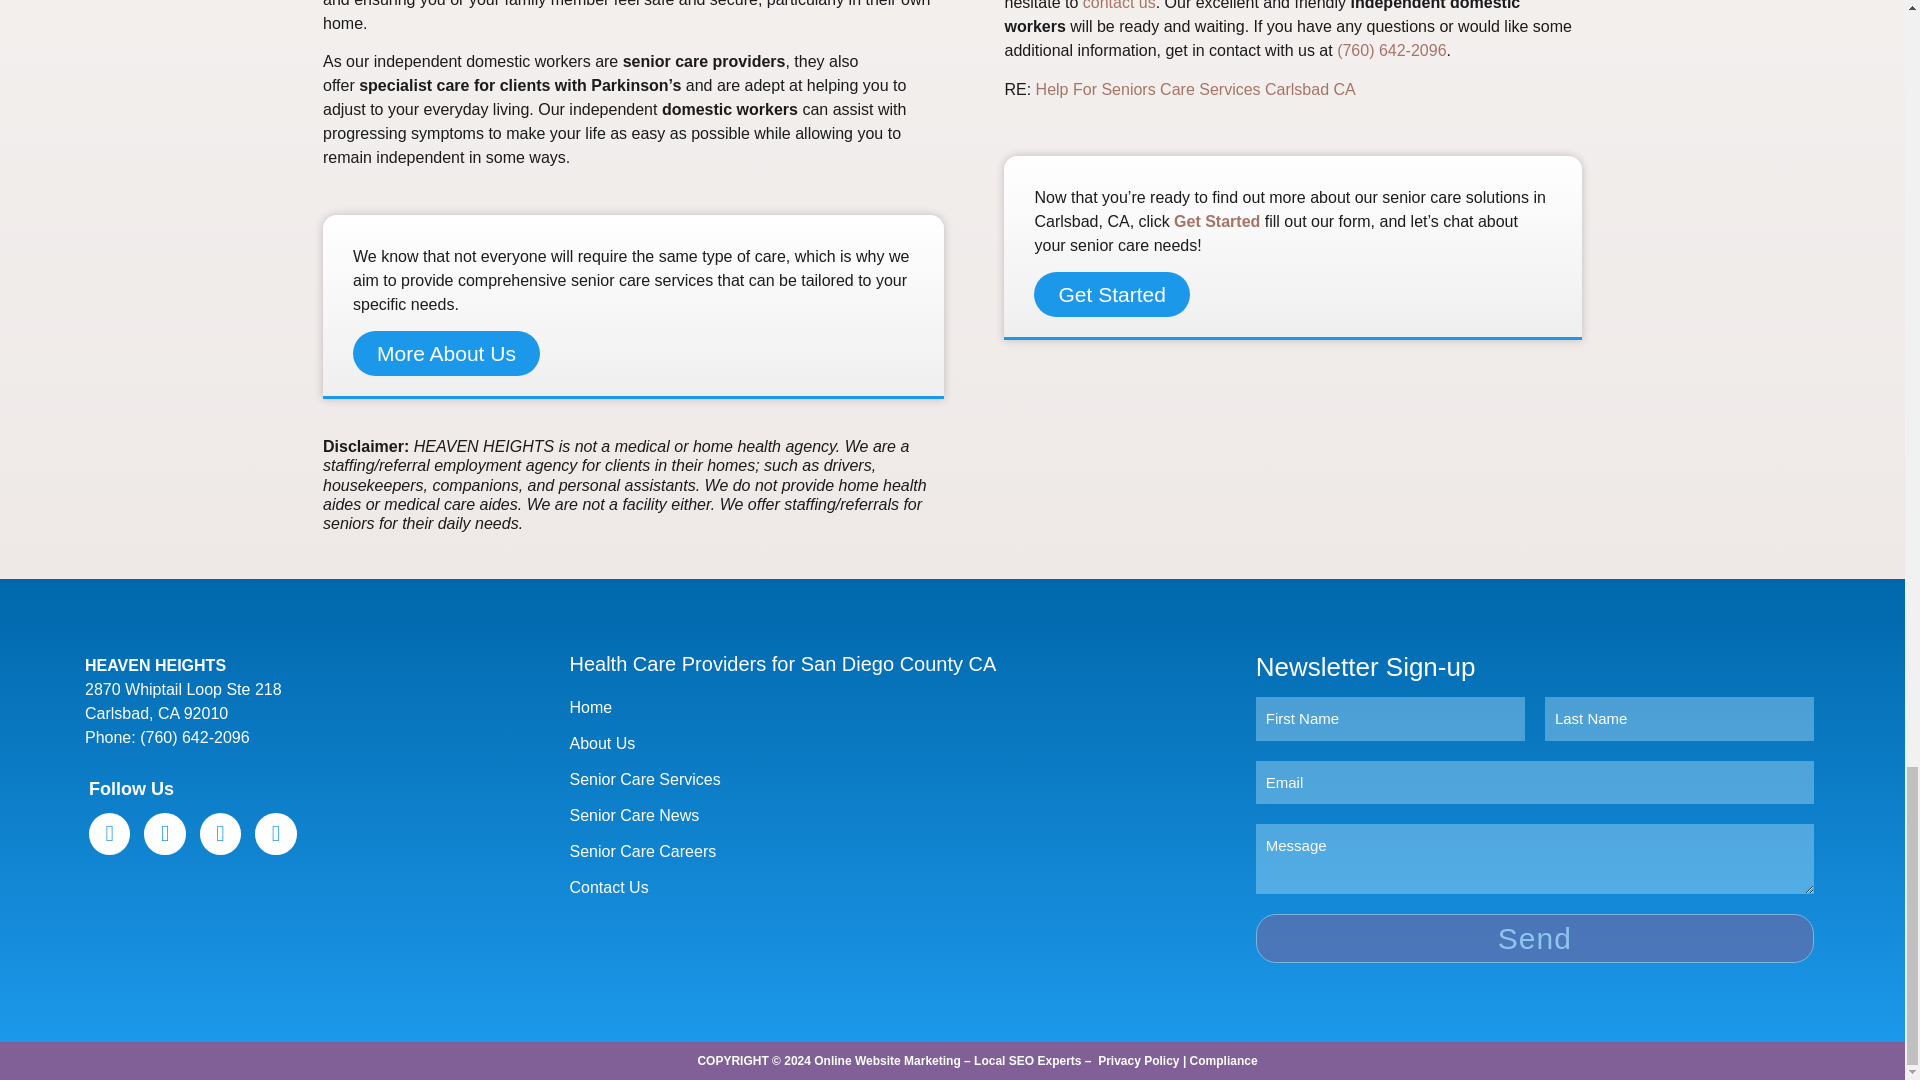 This screenshot has height=1080, width=1920. Describe the element at coordinates (1138, 1061) in the screenshot. I see `Privacy Policy` at that location.